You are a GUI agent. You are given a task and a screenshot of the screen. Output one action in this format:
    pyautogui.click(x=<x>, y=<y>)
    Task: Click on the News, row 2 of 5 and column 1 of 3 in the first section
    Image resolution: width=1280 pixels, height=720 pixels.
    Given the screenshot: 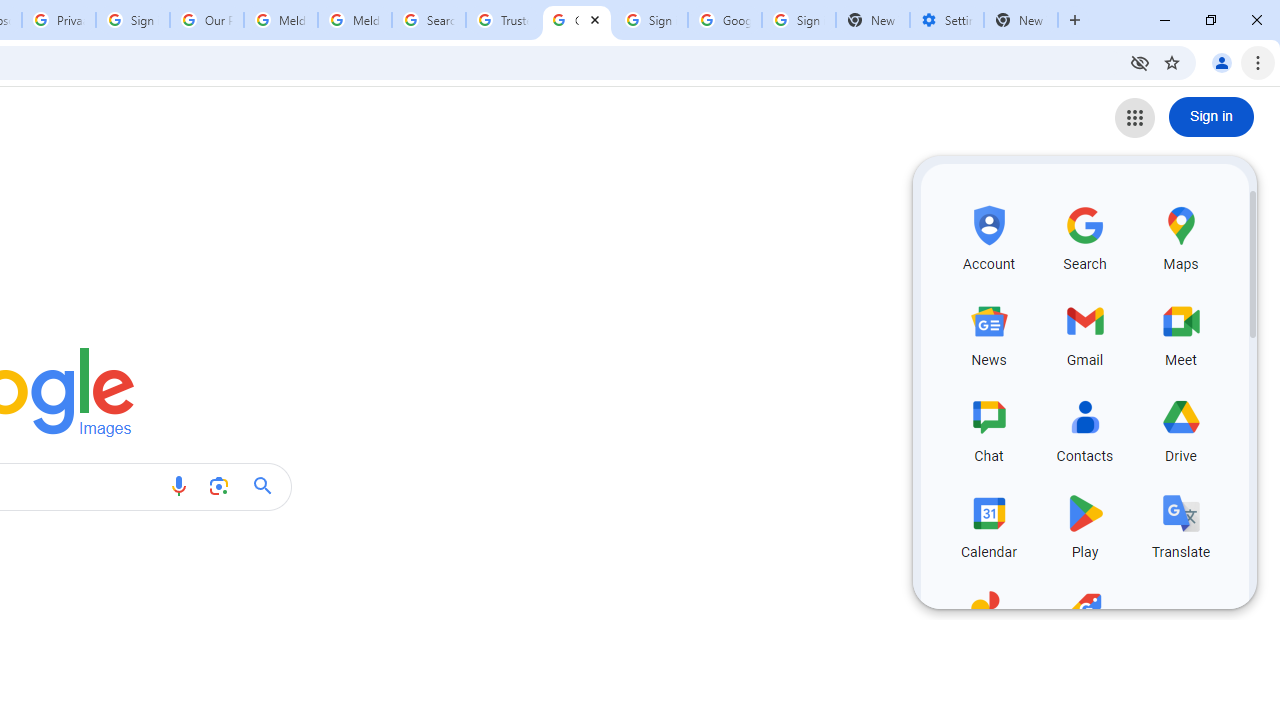 What is the action you would take?
    pyautogui.click(x=988, y=332)
    